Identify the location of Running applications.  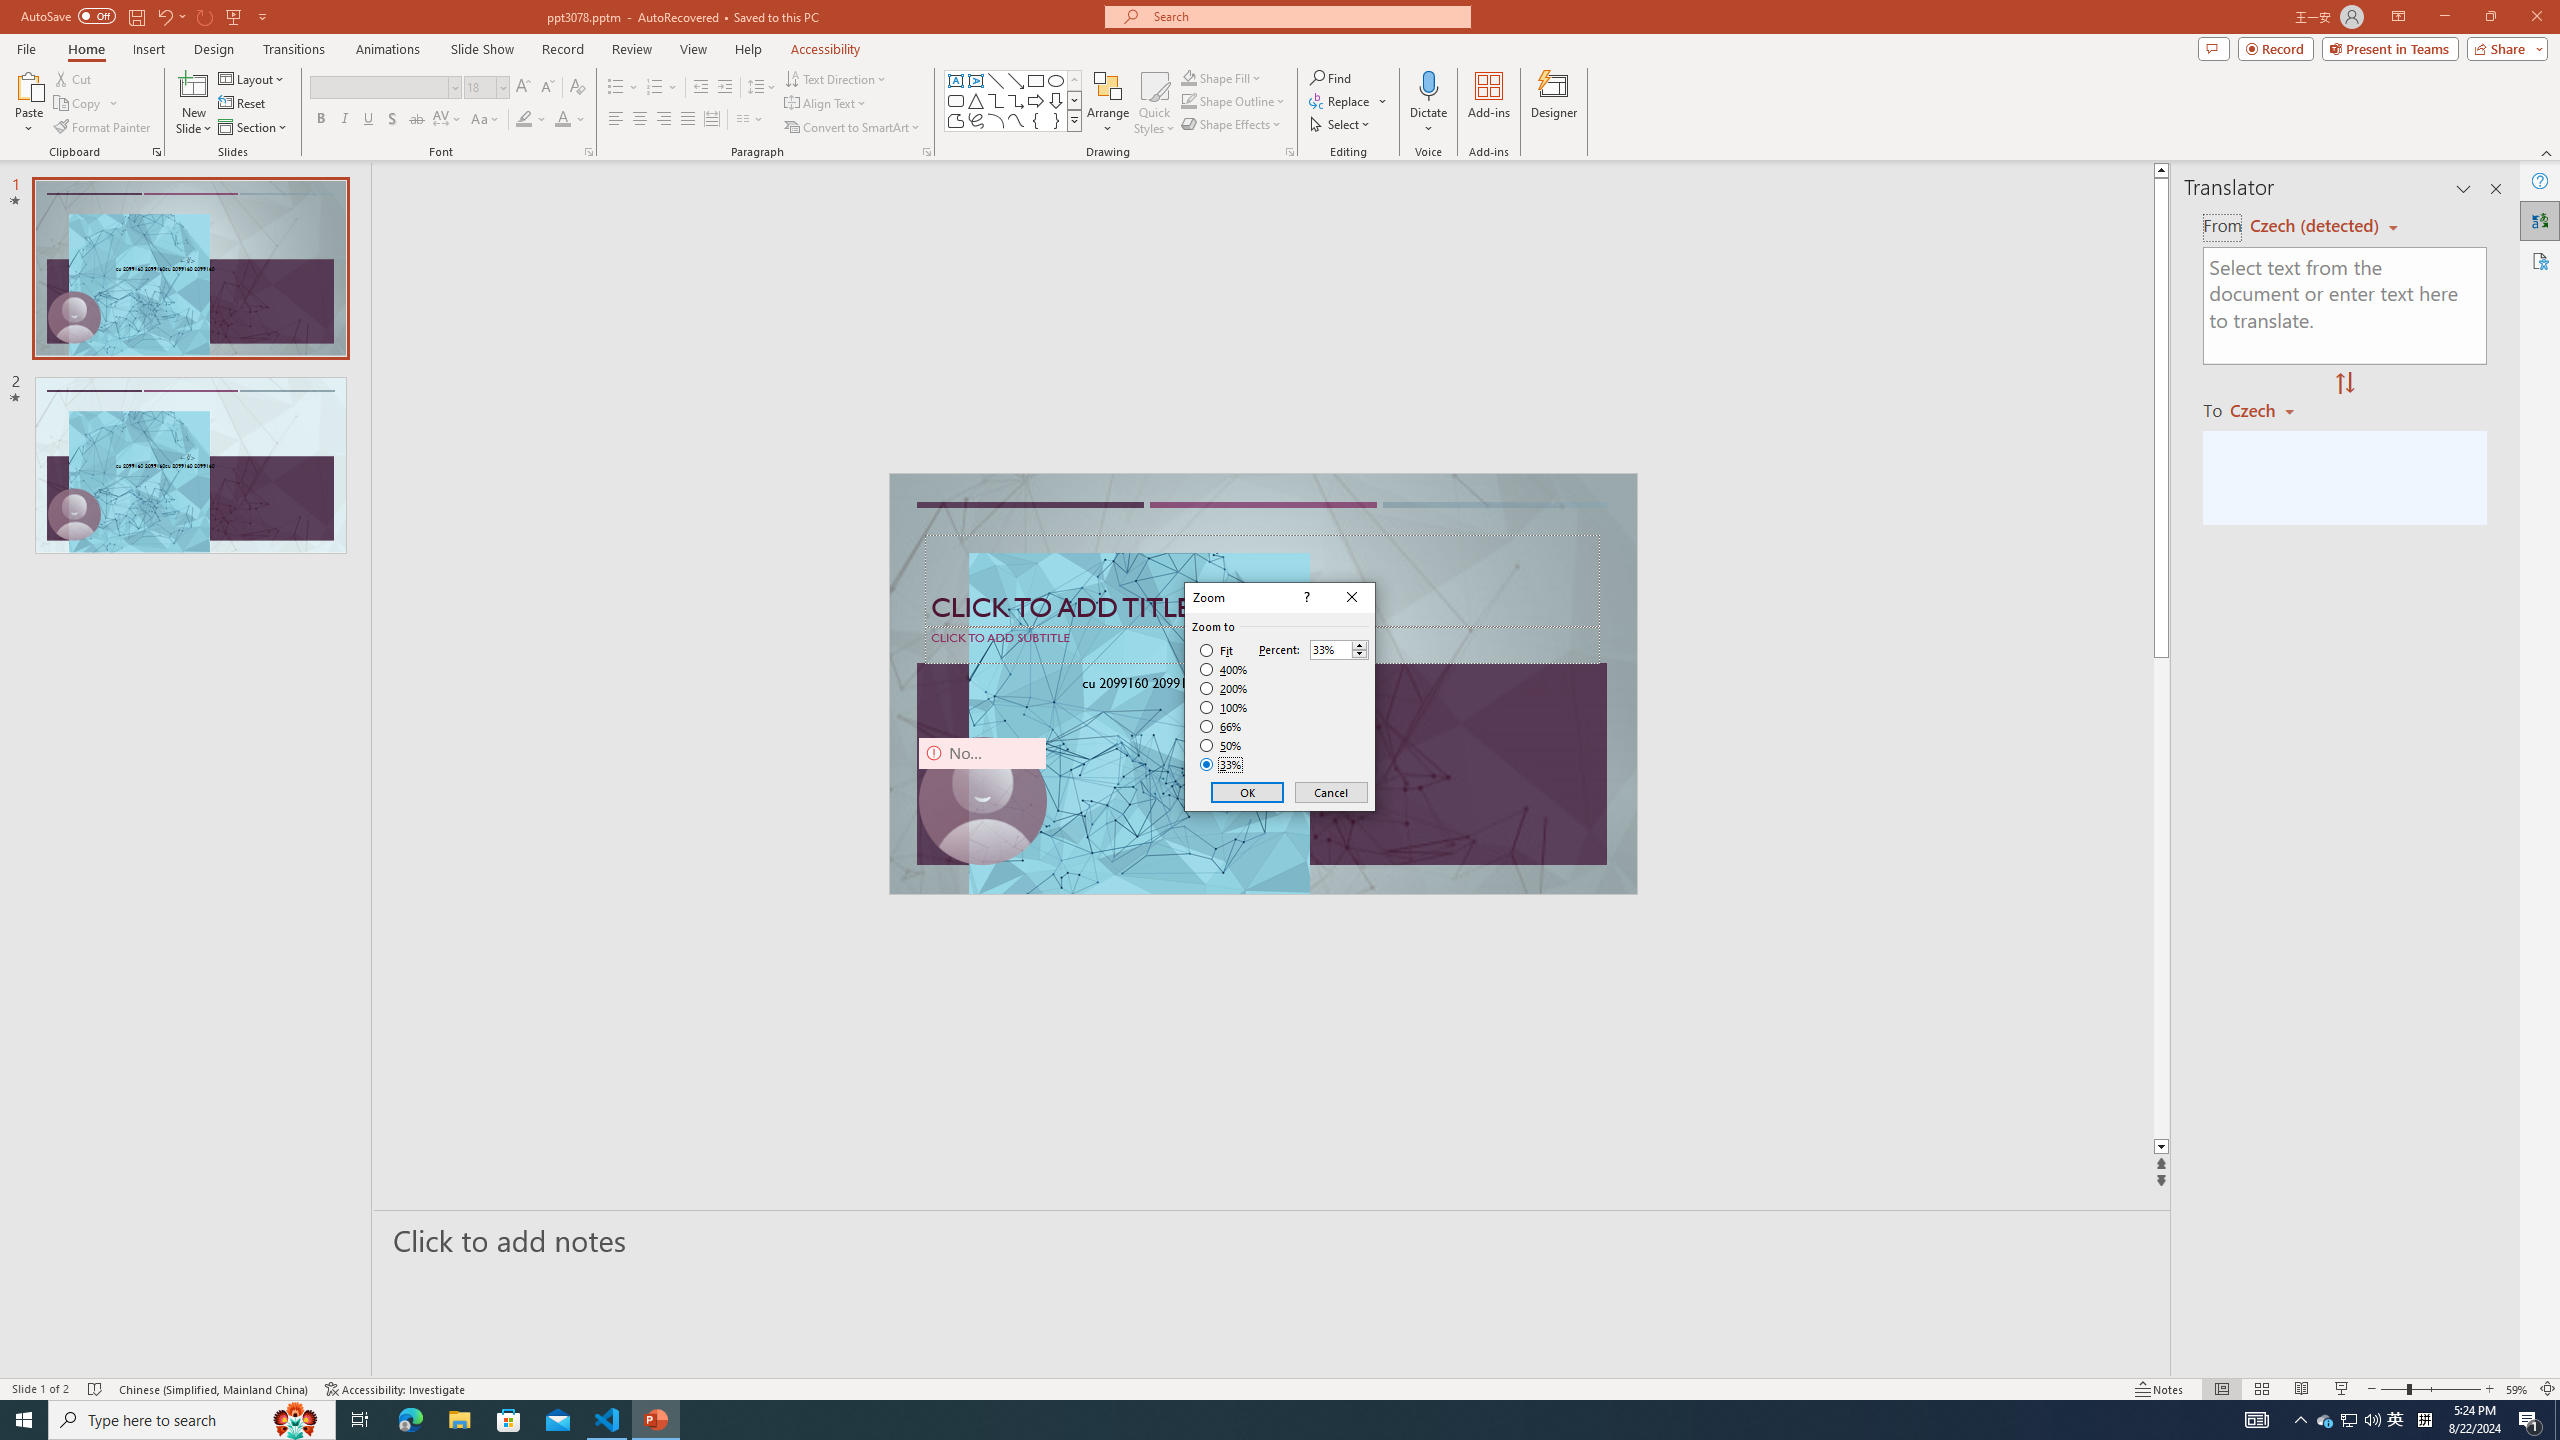
(1232, 1420).